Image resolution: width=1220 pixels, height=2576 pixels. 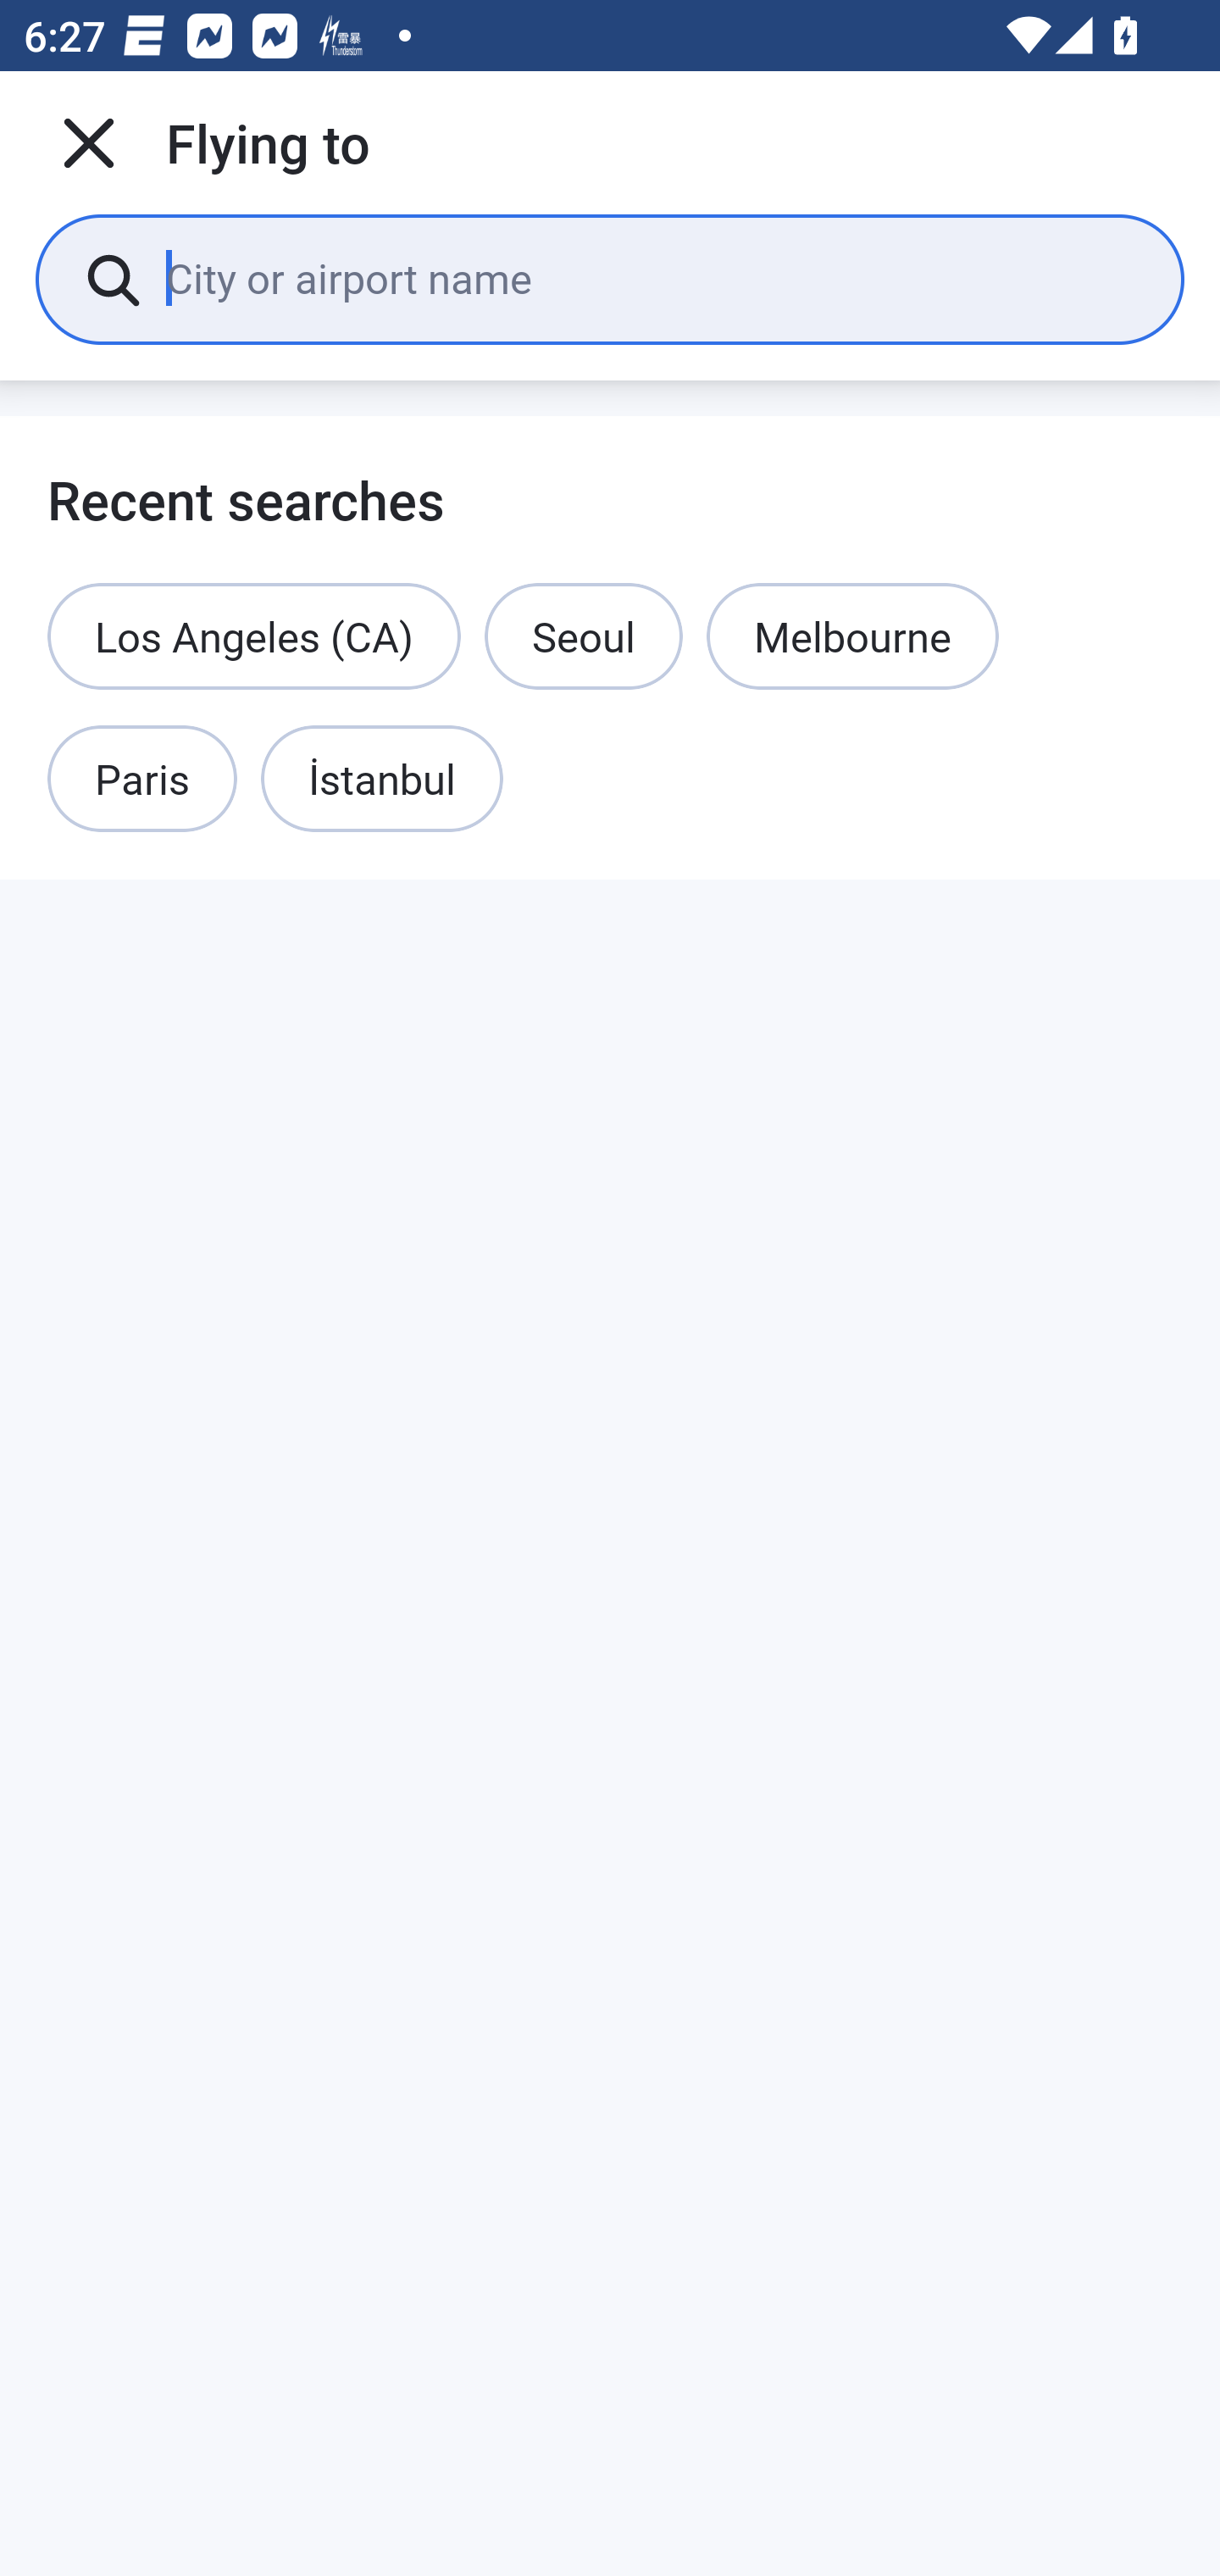 What do you see at coordinates (651, 278) in the screenshot?
I see `City or airport name` at bounding box center [651, 278].